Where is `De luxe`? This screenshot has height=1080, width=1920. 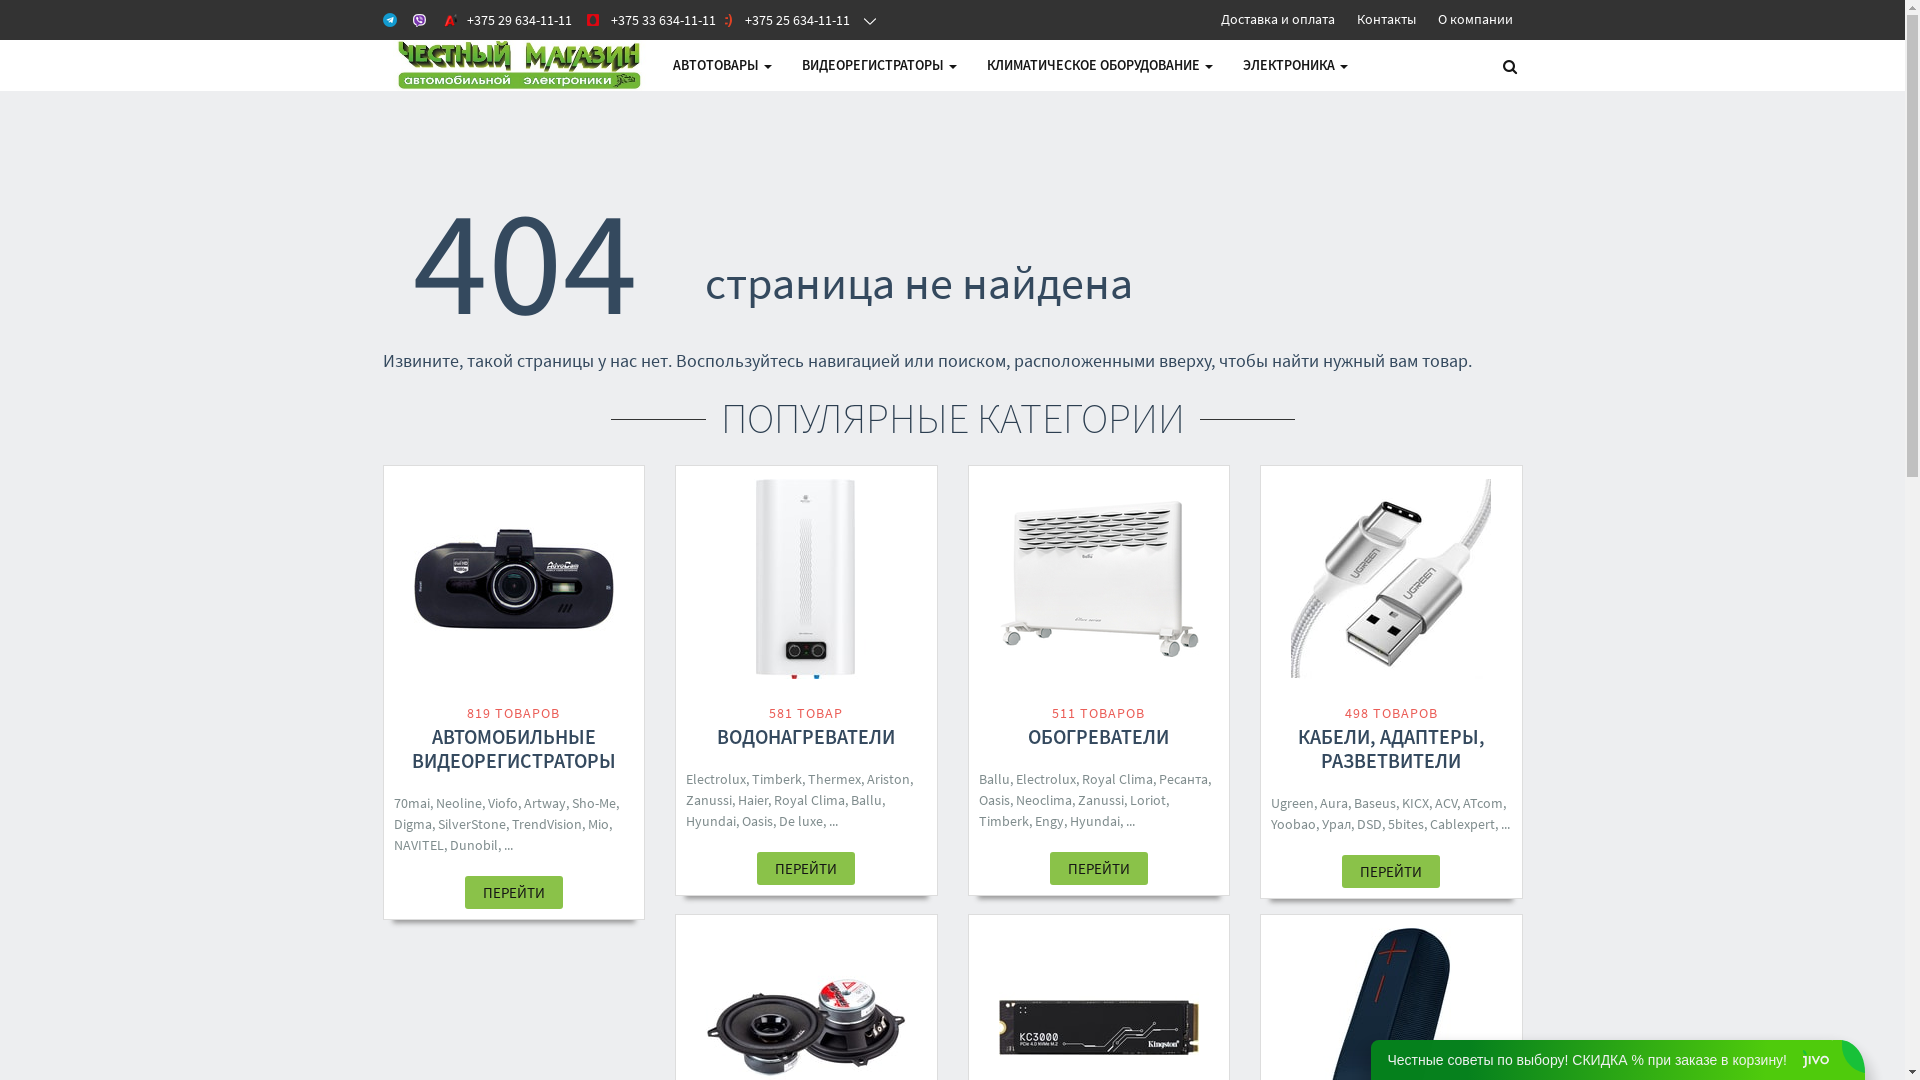 De luxe is located at coordinates (801, 821).